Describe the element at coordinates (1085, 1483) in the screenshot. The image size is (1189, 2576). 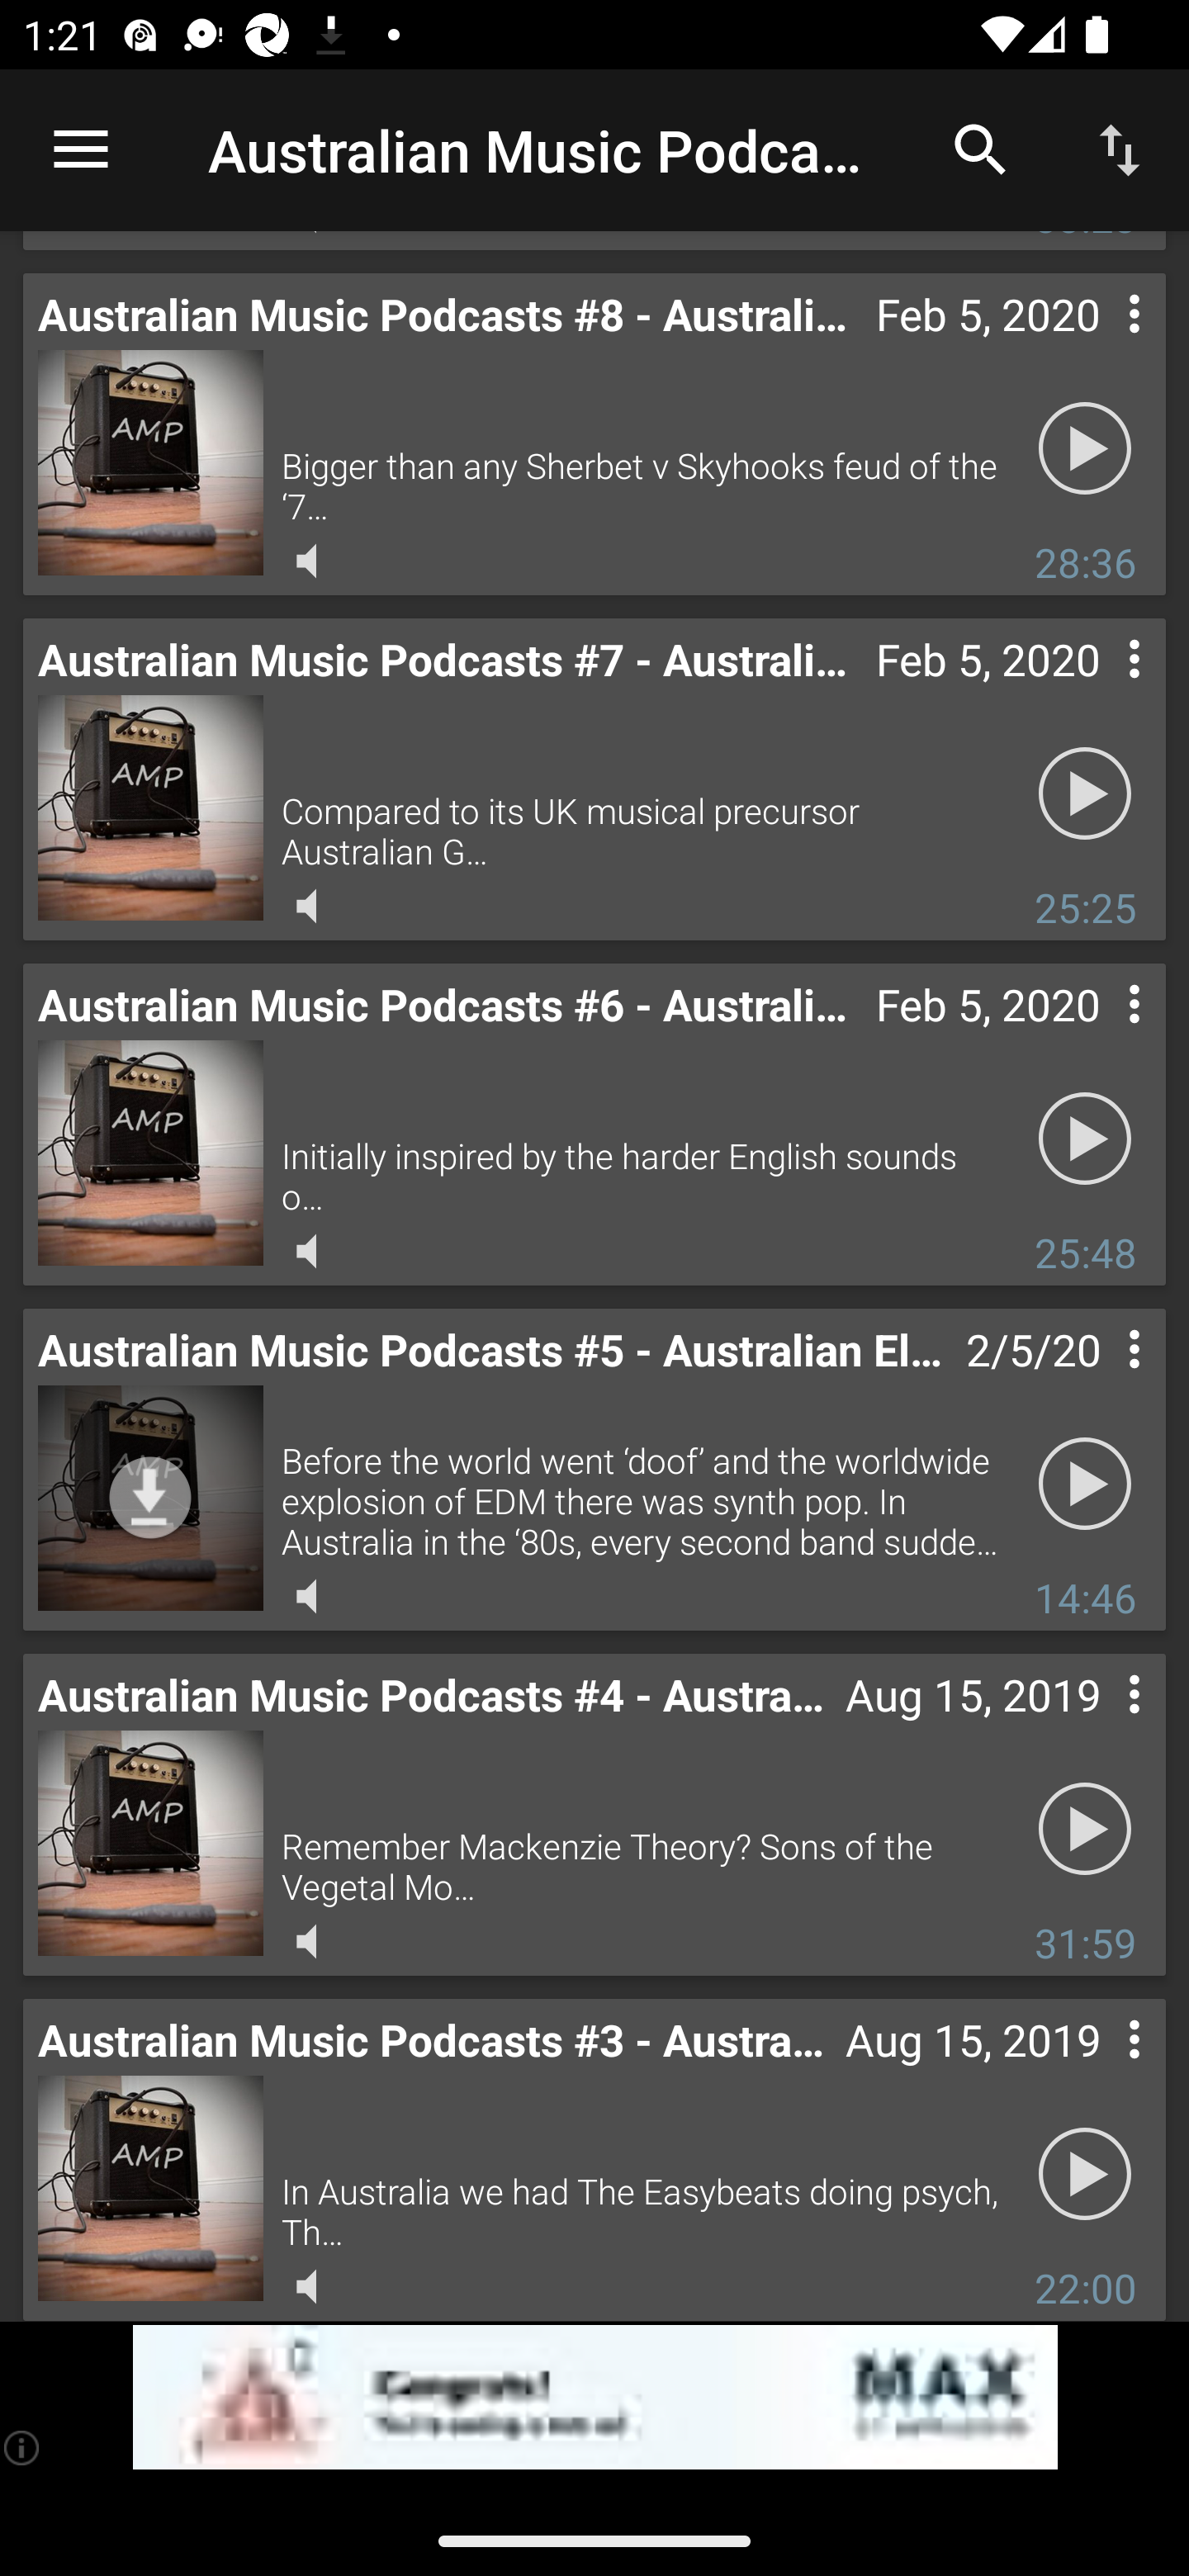
I see `Play` at that location.